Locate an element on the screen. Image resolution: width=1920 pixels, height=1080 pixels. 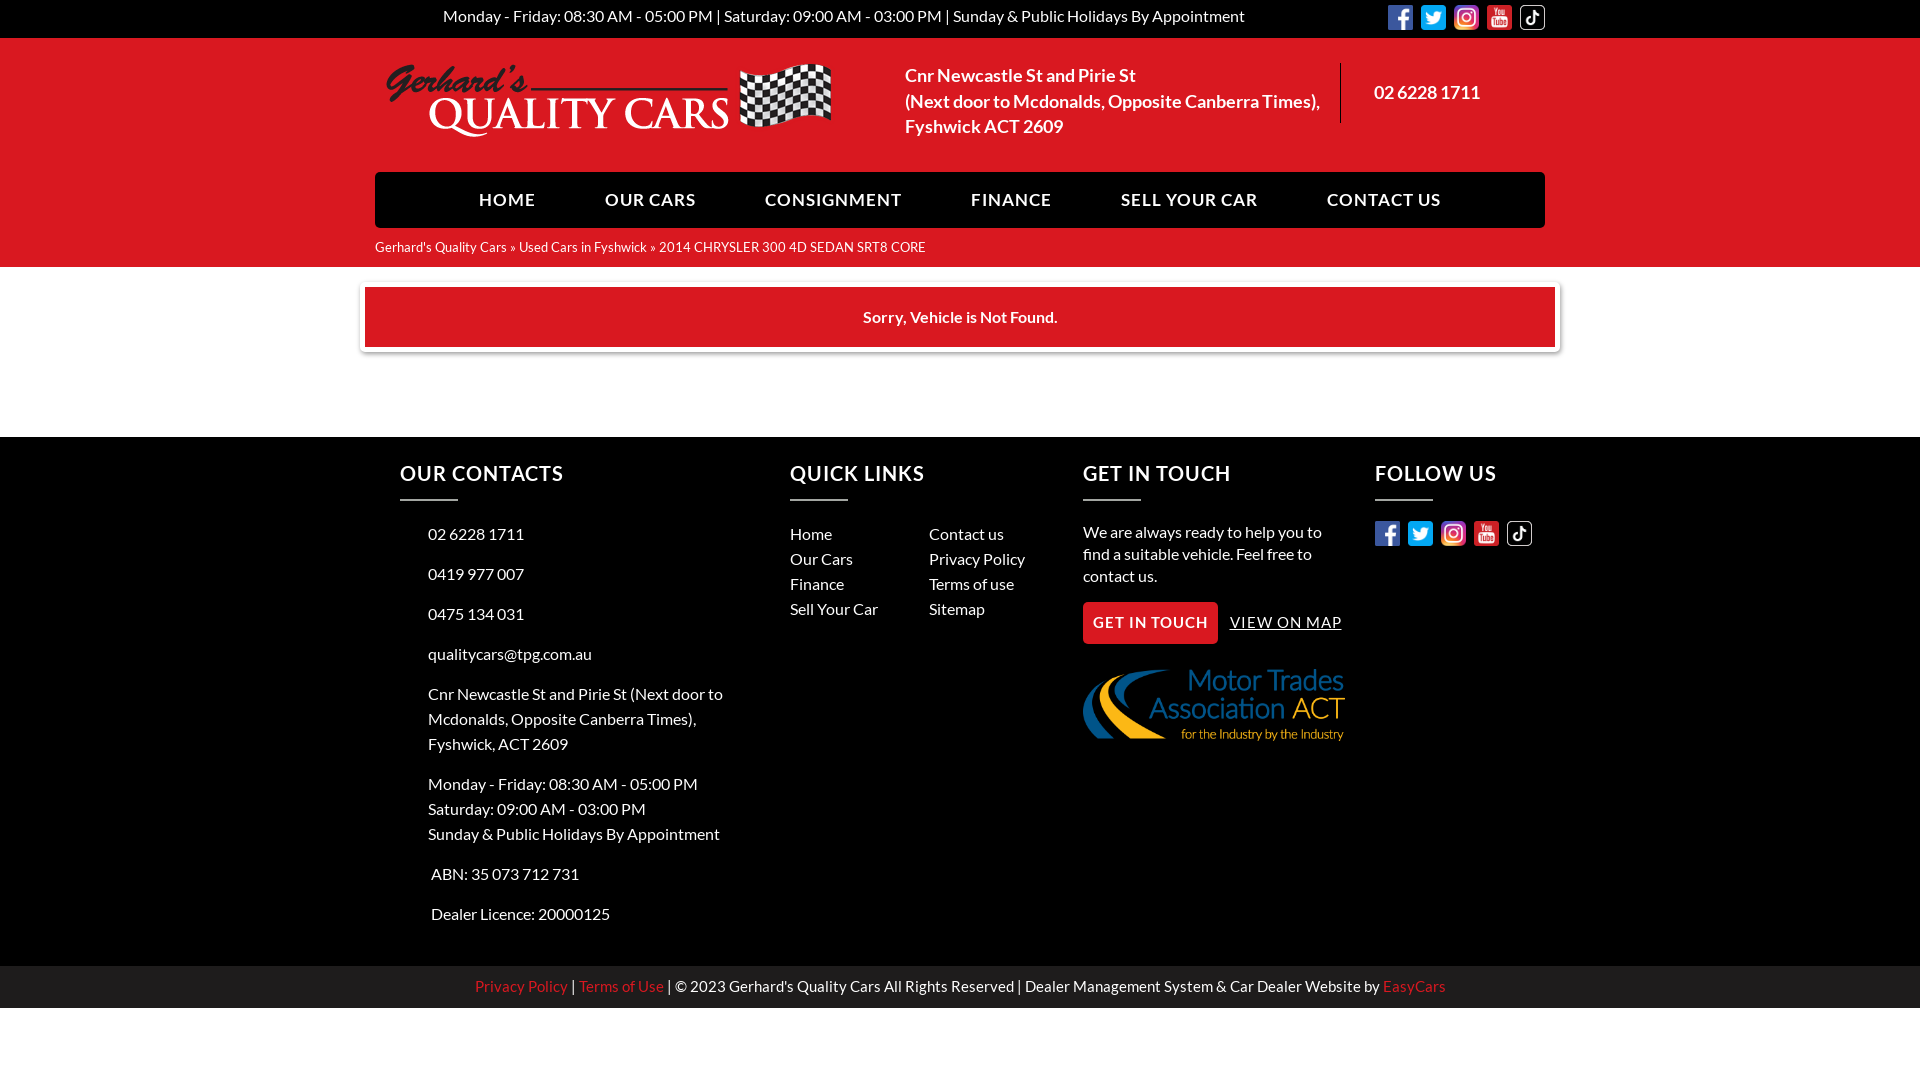
Terms of use is located at coordinates (971, 584).